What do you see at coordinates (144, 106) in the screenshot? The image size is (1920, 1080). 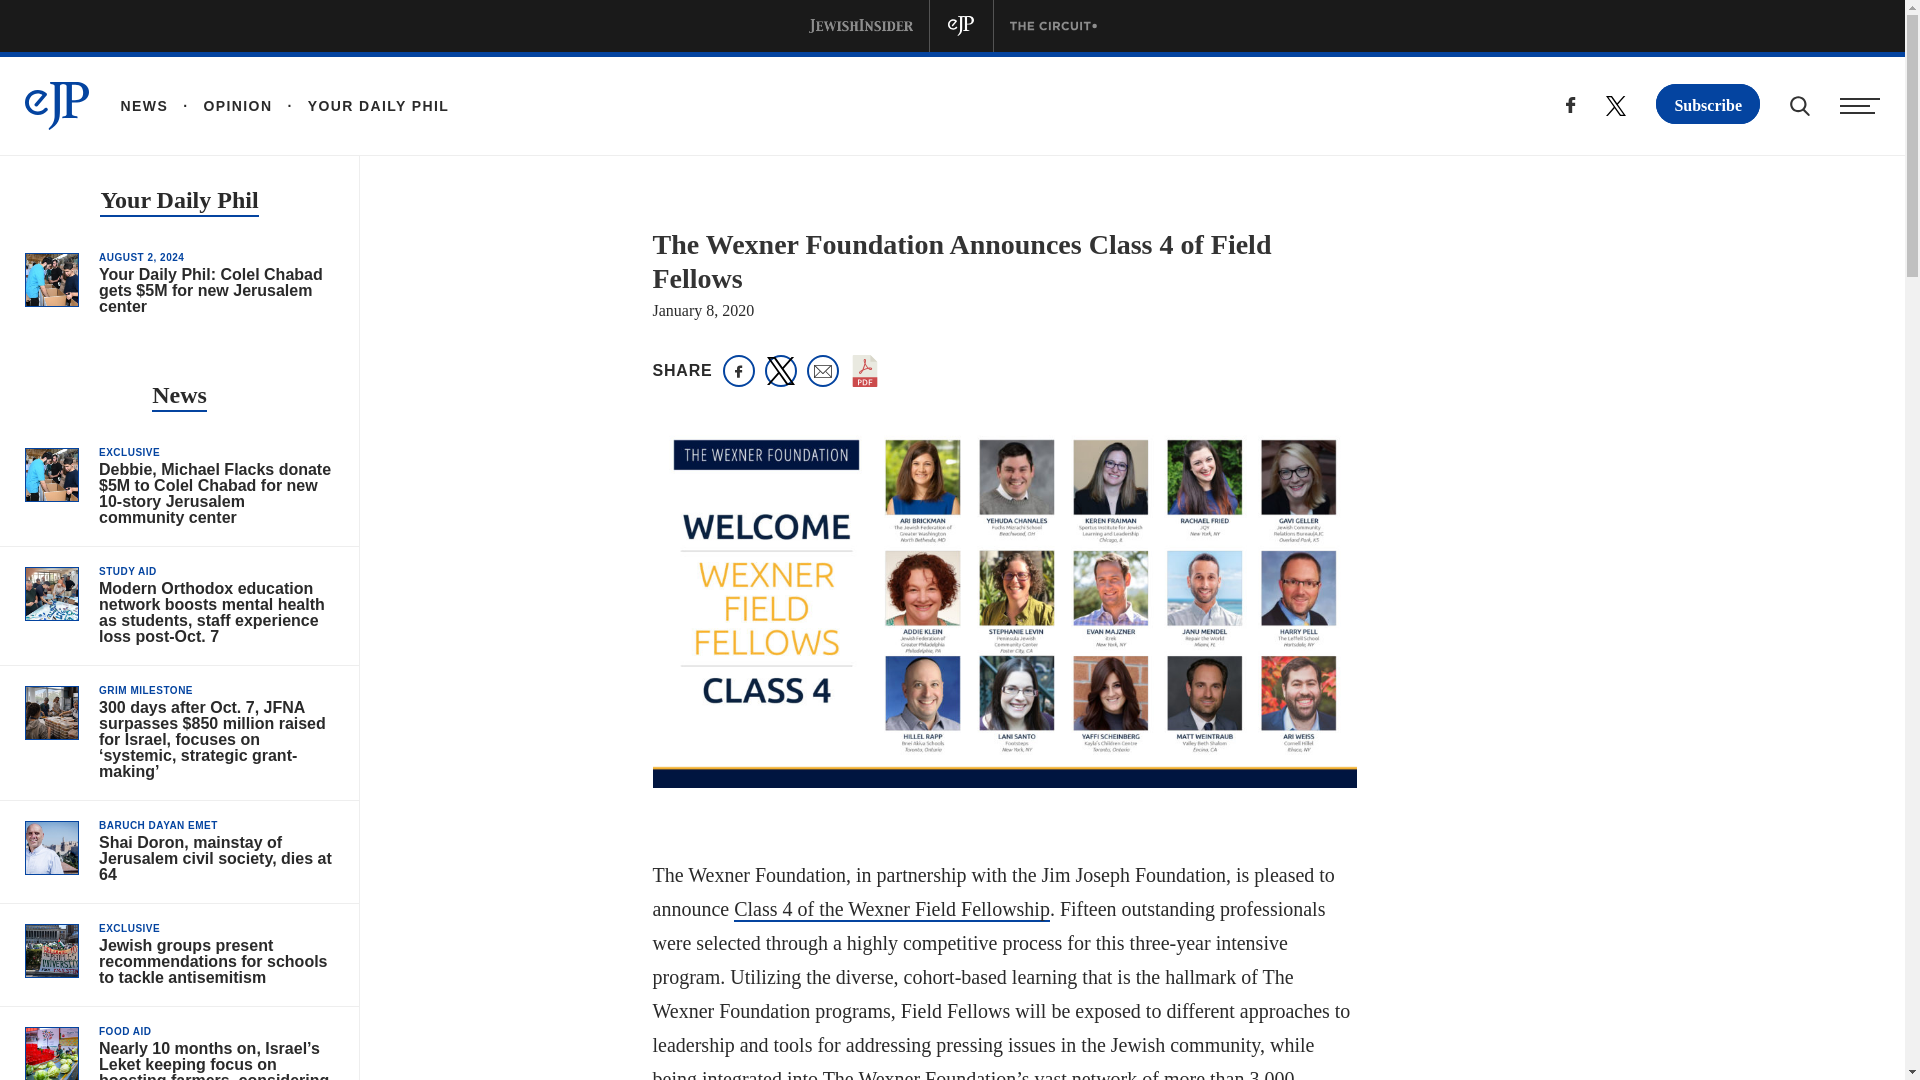 I see `NEWS` at bounding box center [144, 106].